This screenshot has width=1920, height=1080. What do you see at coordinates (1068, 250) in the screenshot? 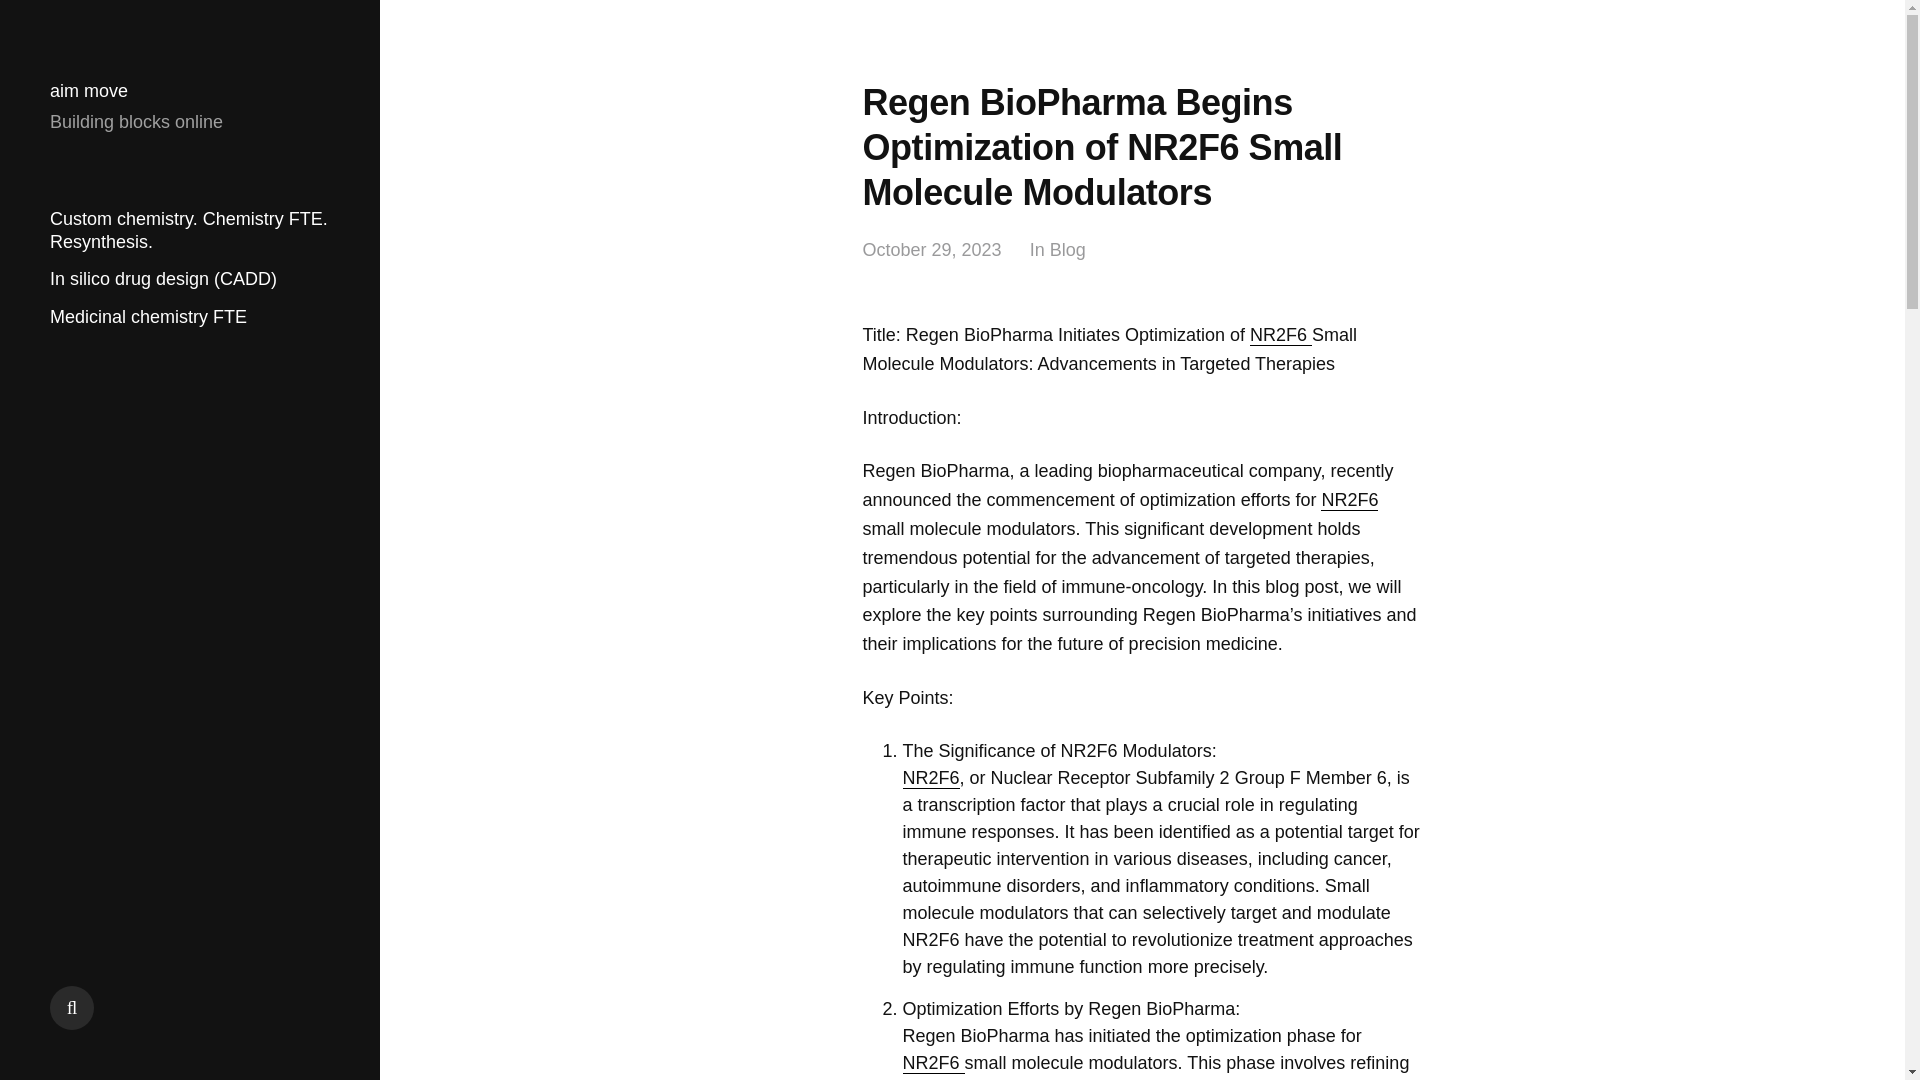
I see `Blog` at bounding box center [1068, 250].